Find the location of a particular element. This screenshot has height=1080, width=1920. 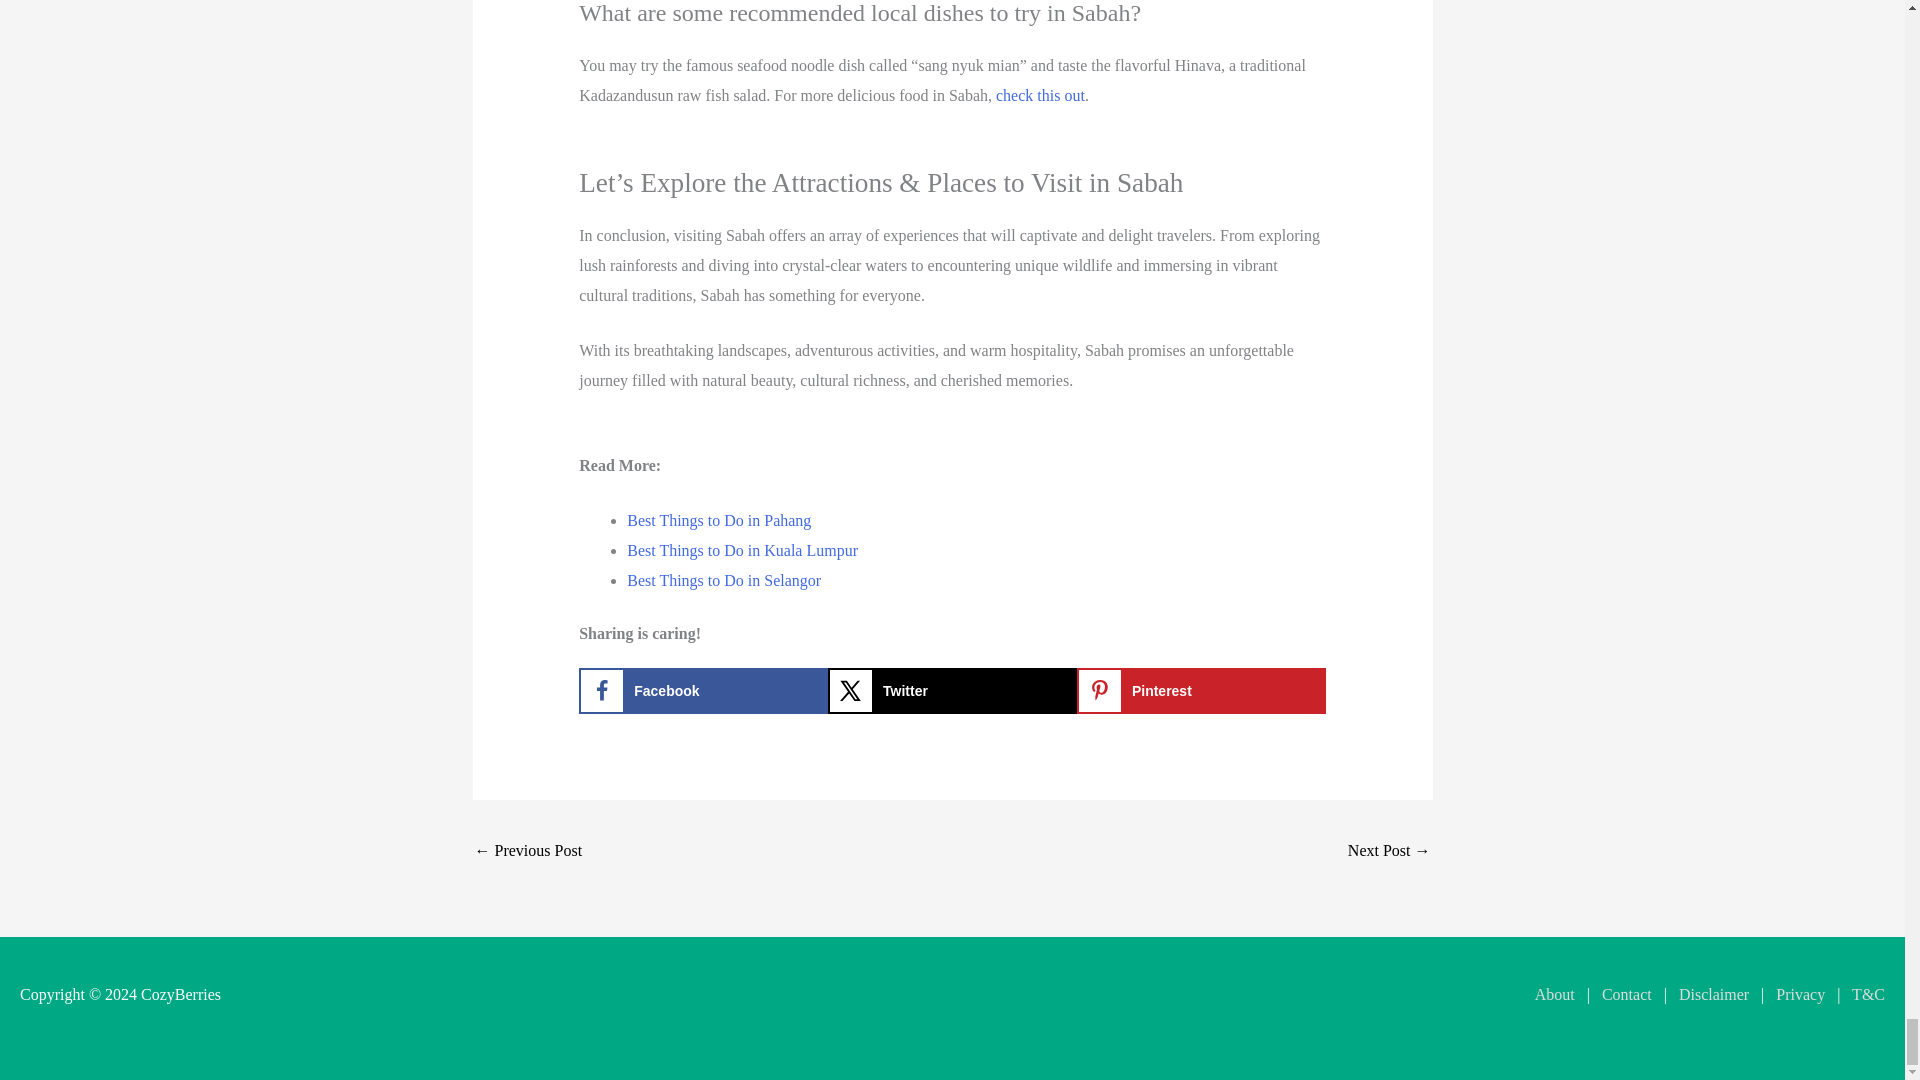

Save to Pinterest is located at coordinates (1202, 690).